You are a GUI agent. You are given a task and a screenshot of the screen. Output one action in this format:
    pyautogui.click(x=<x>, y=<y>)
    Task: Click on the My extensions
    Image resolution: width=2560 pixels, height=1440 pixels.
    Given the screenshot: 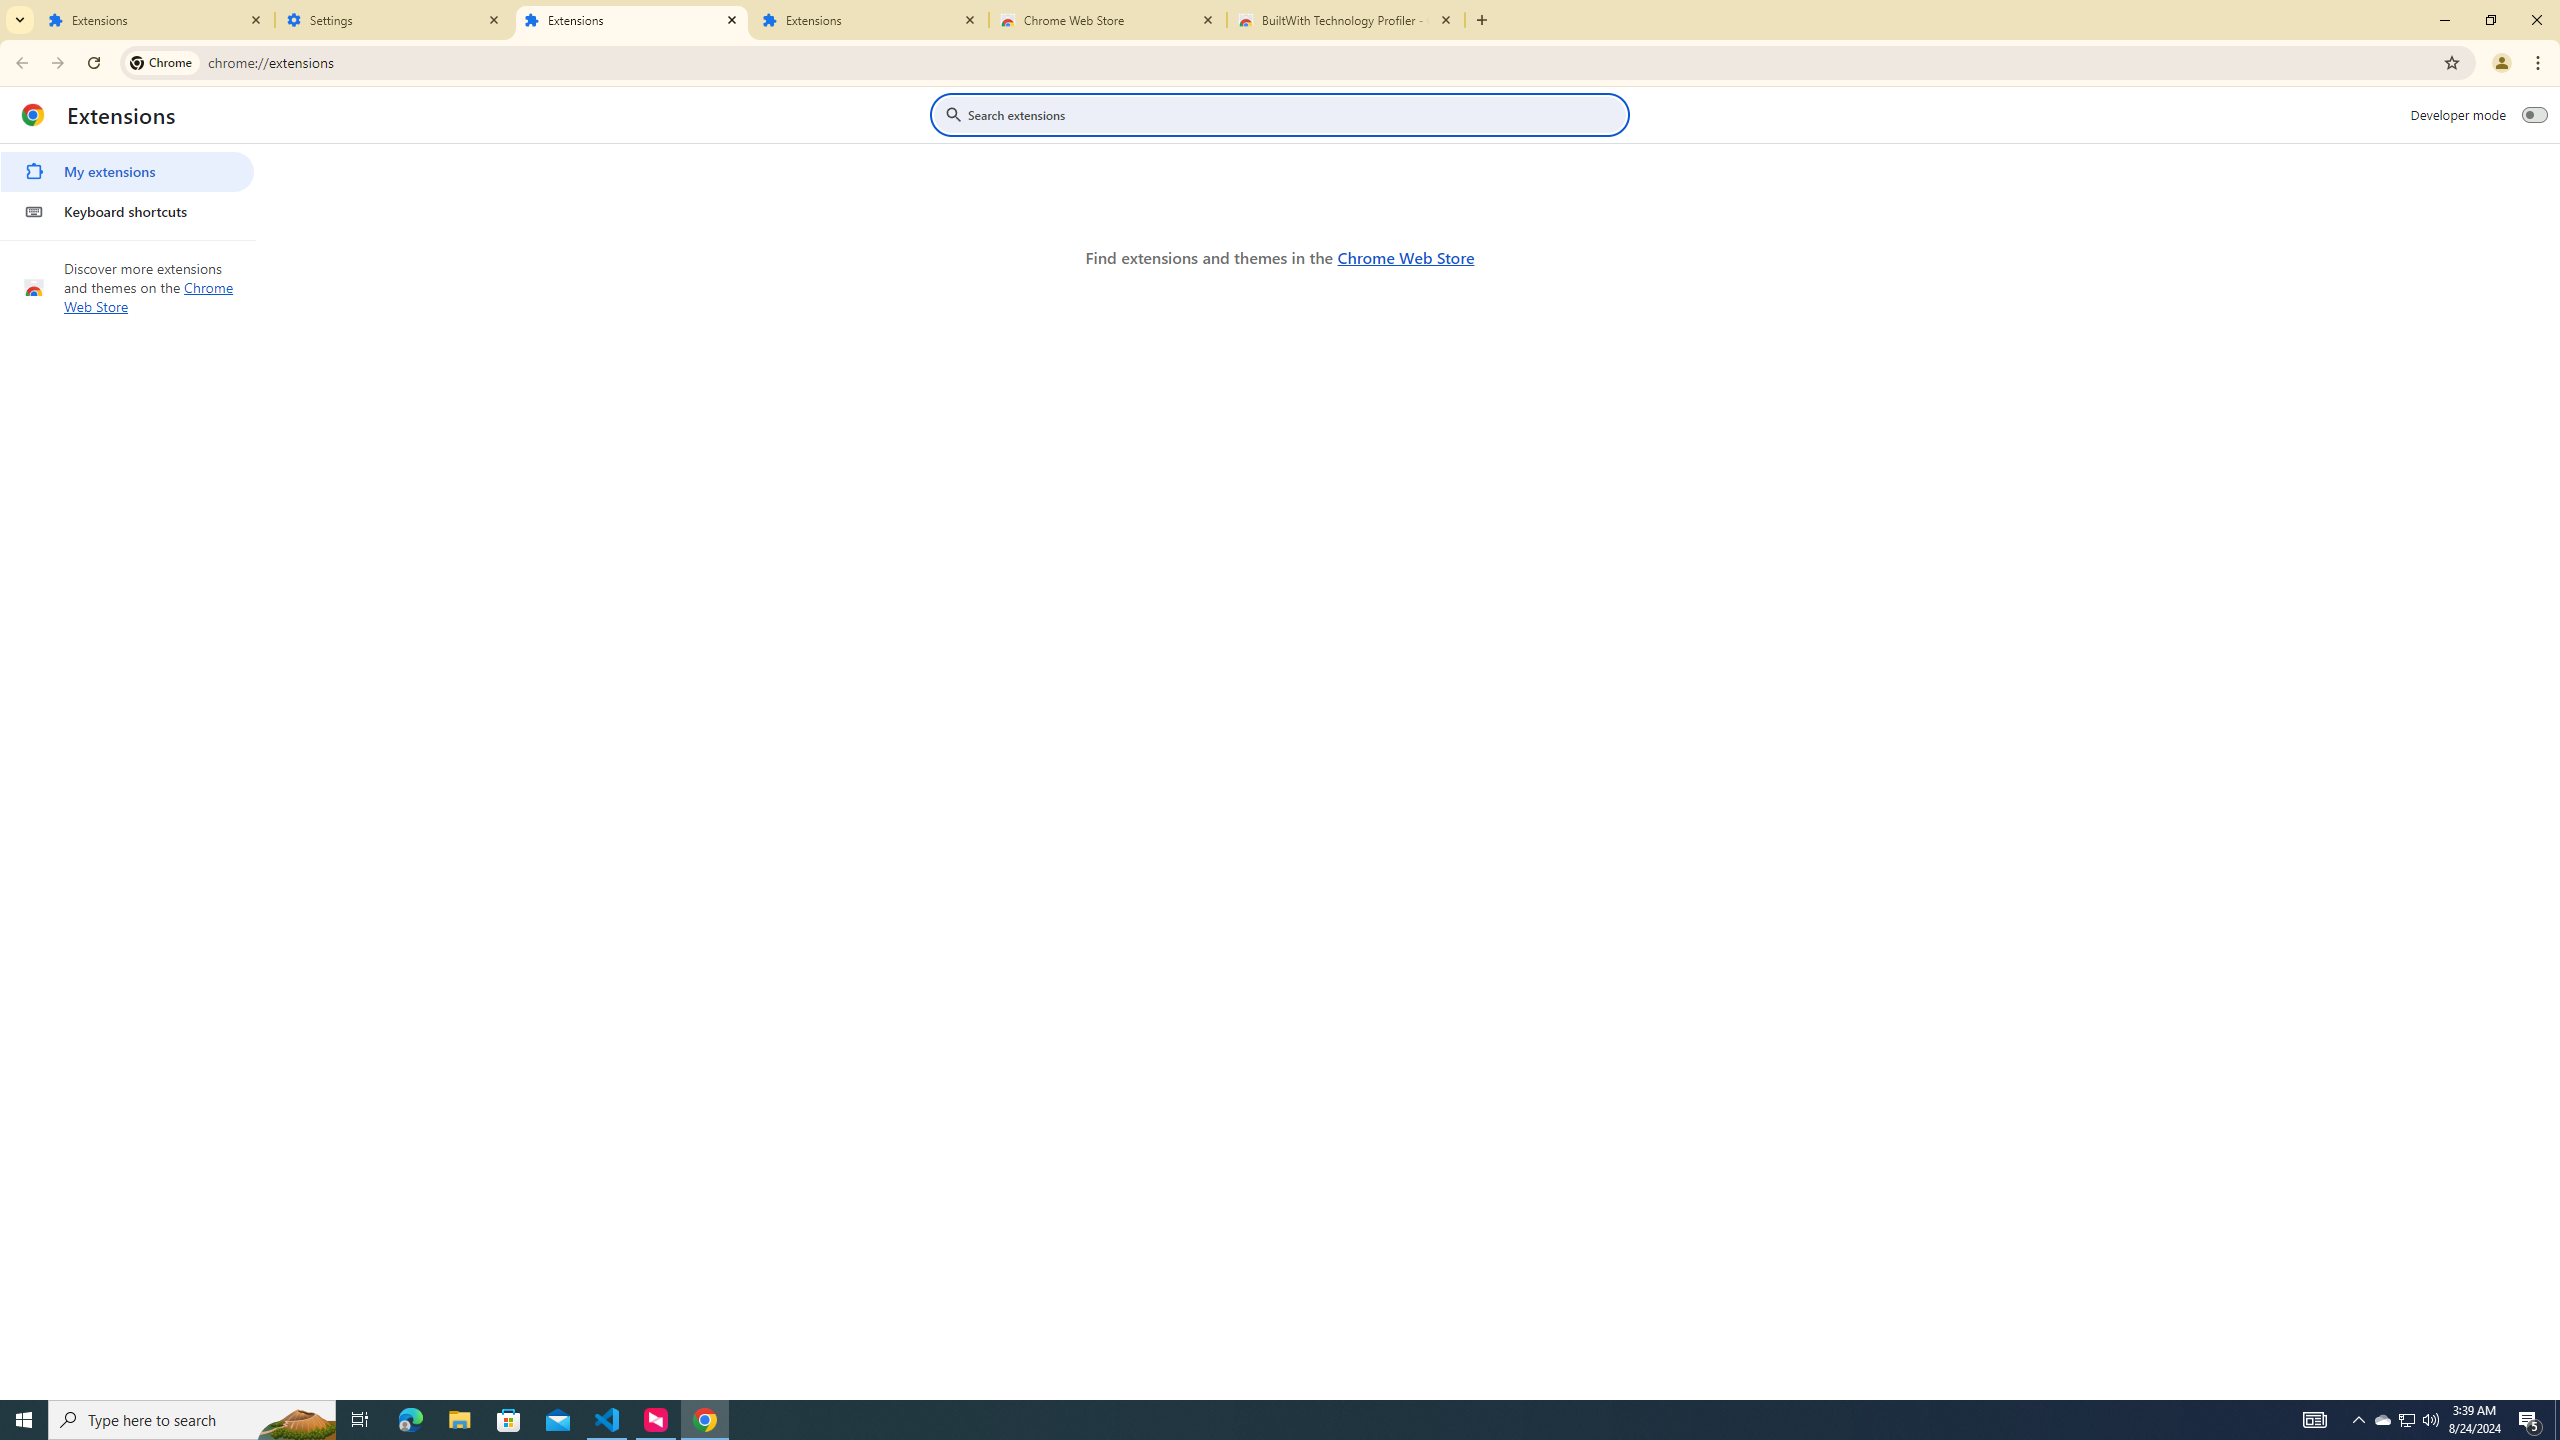 What is the action you would take?
    pyautogui.click(x=126, y=172)
    